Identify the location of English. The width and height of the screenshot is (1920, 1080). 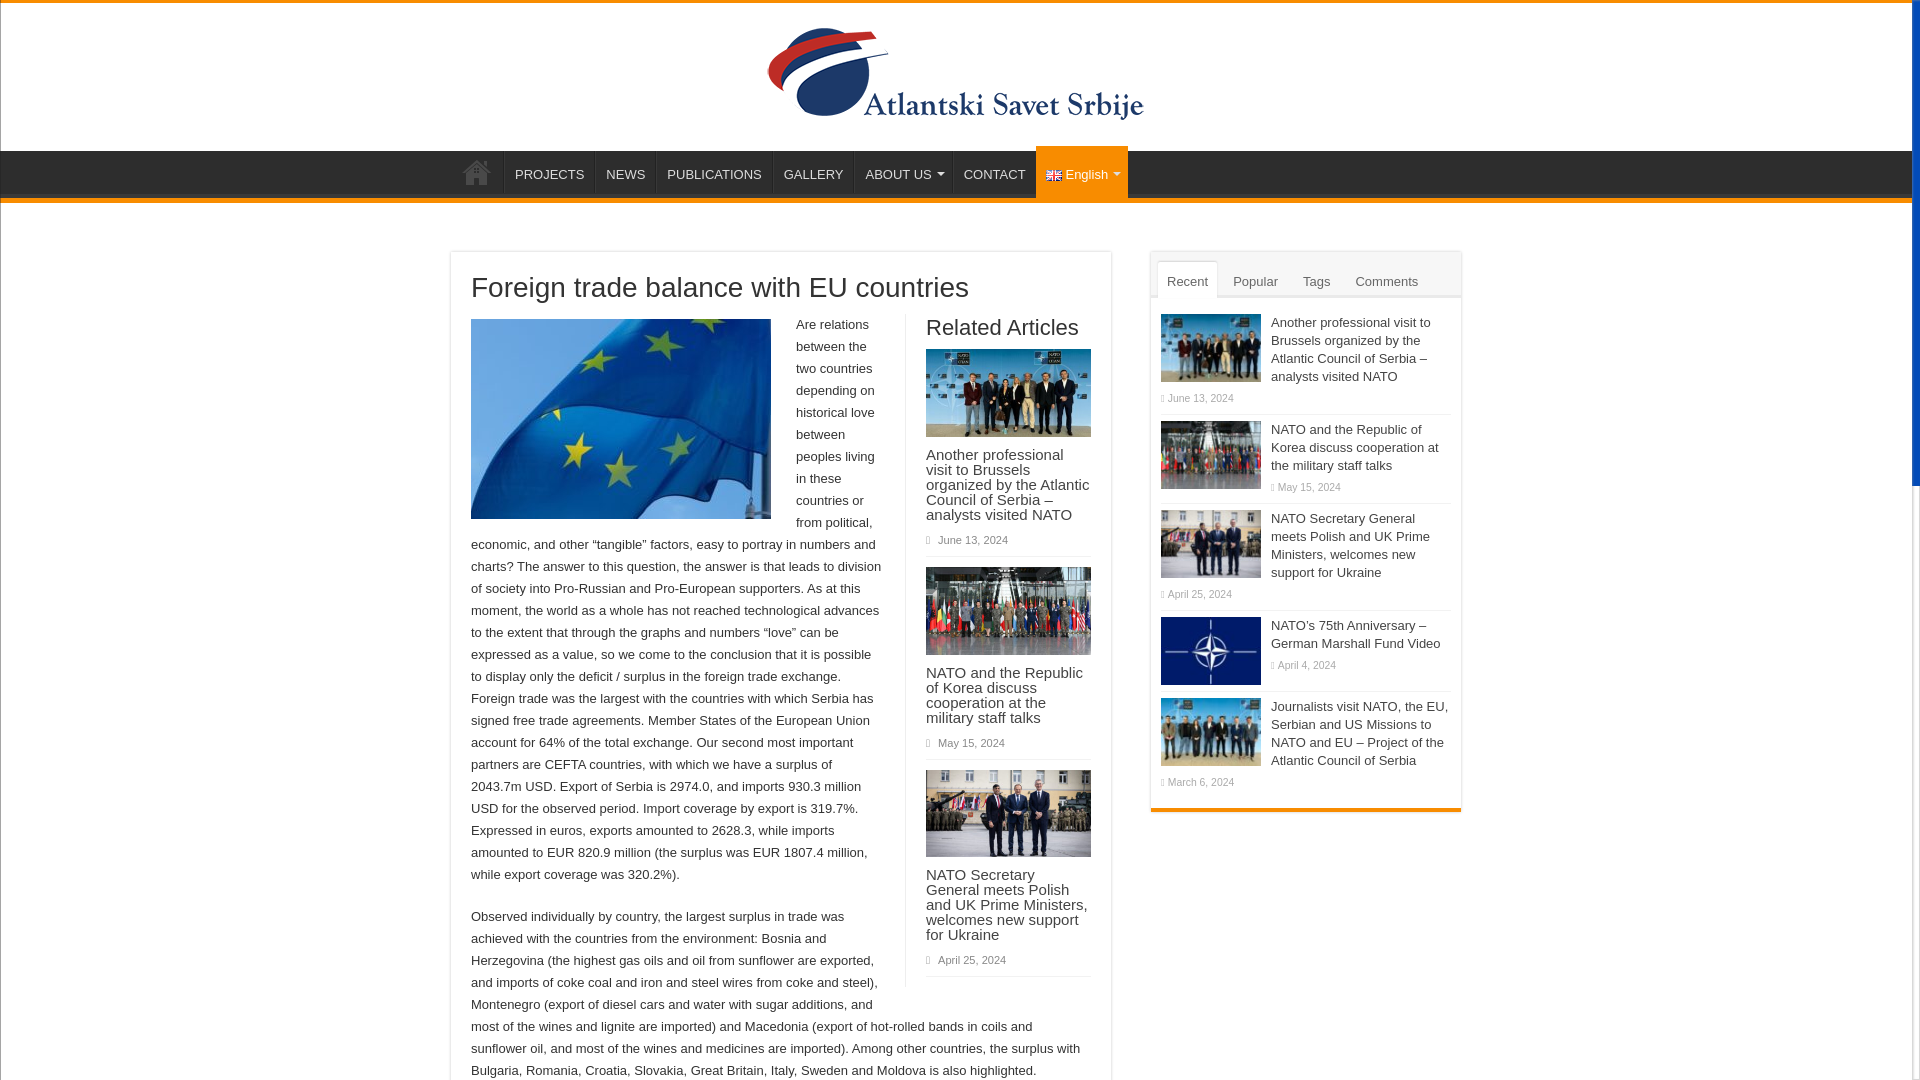
(1082, 171).